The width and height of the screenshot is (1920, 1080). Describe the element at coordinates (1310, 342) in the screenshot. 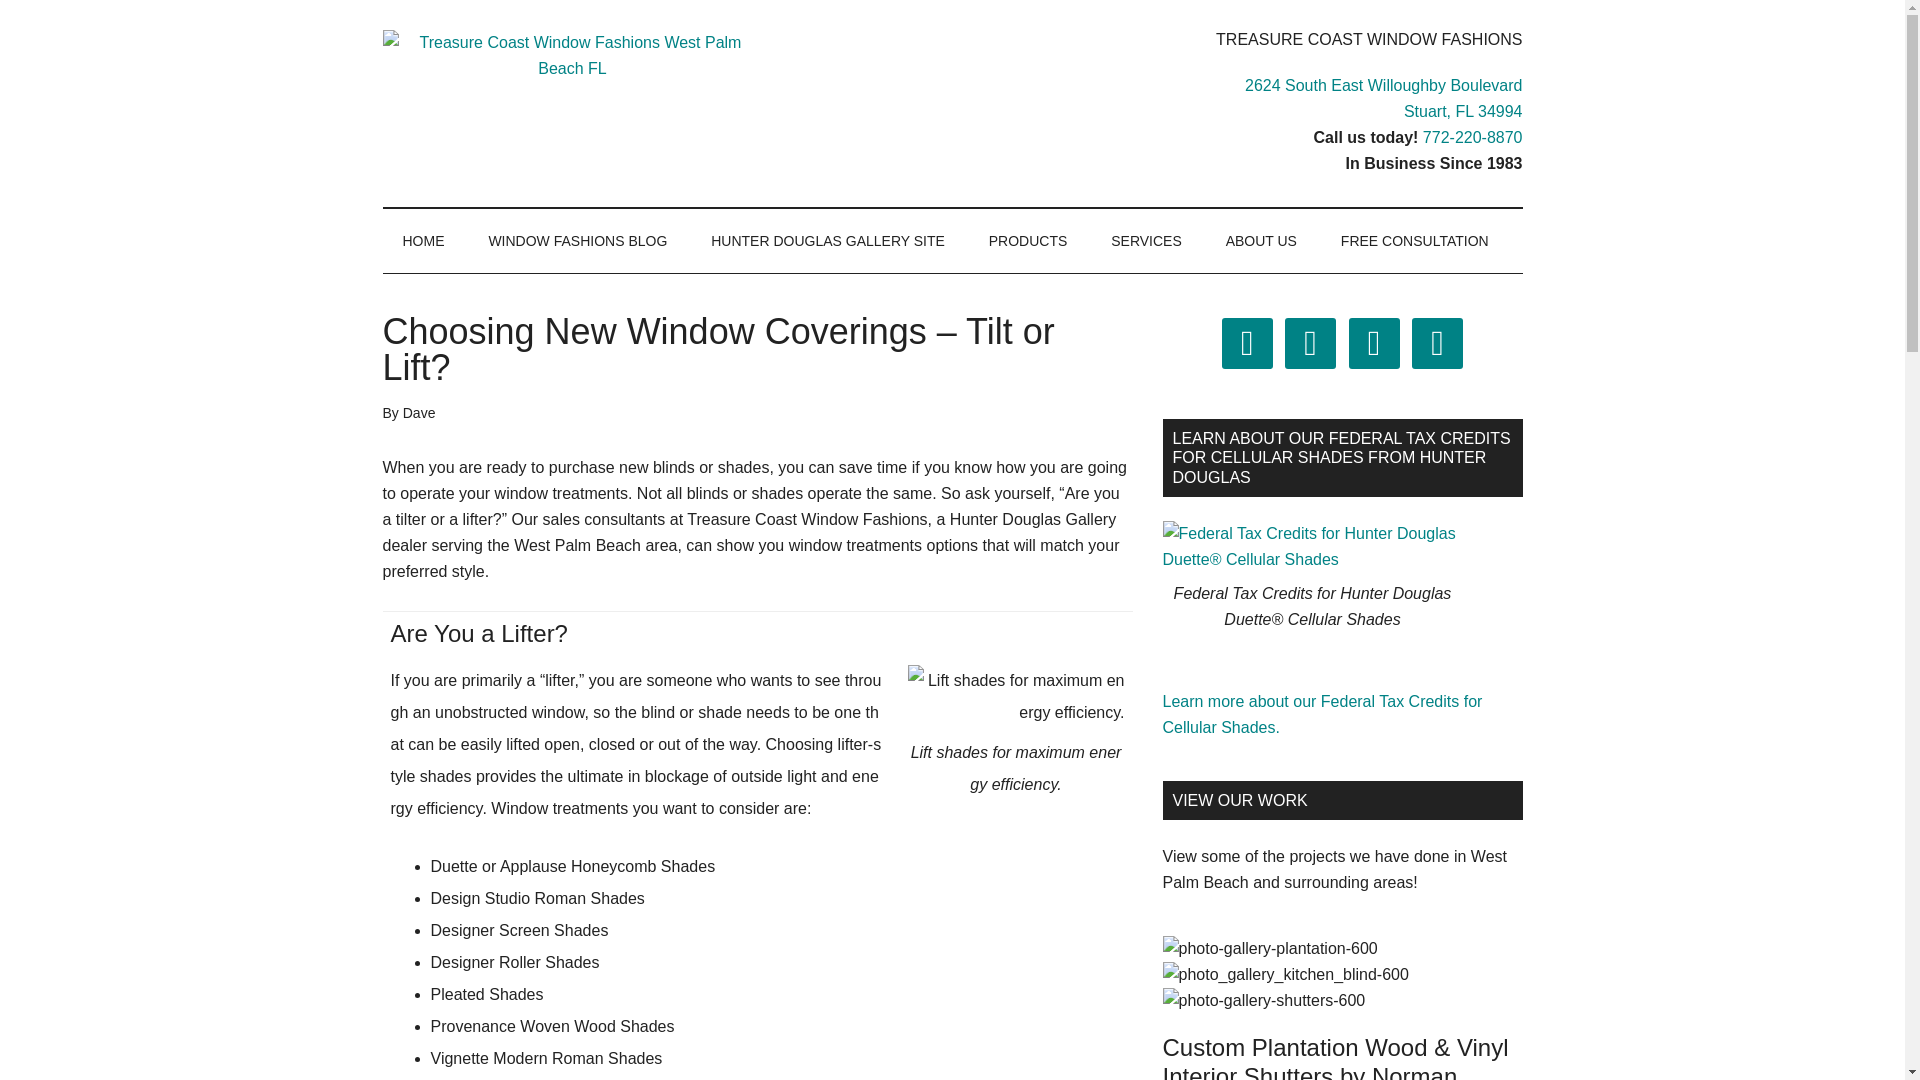

I see `Houzz` at that location.